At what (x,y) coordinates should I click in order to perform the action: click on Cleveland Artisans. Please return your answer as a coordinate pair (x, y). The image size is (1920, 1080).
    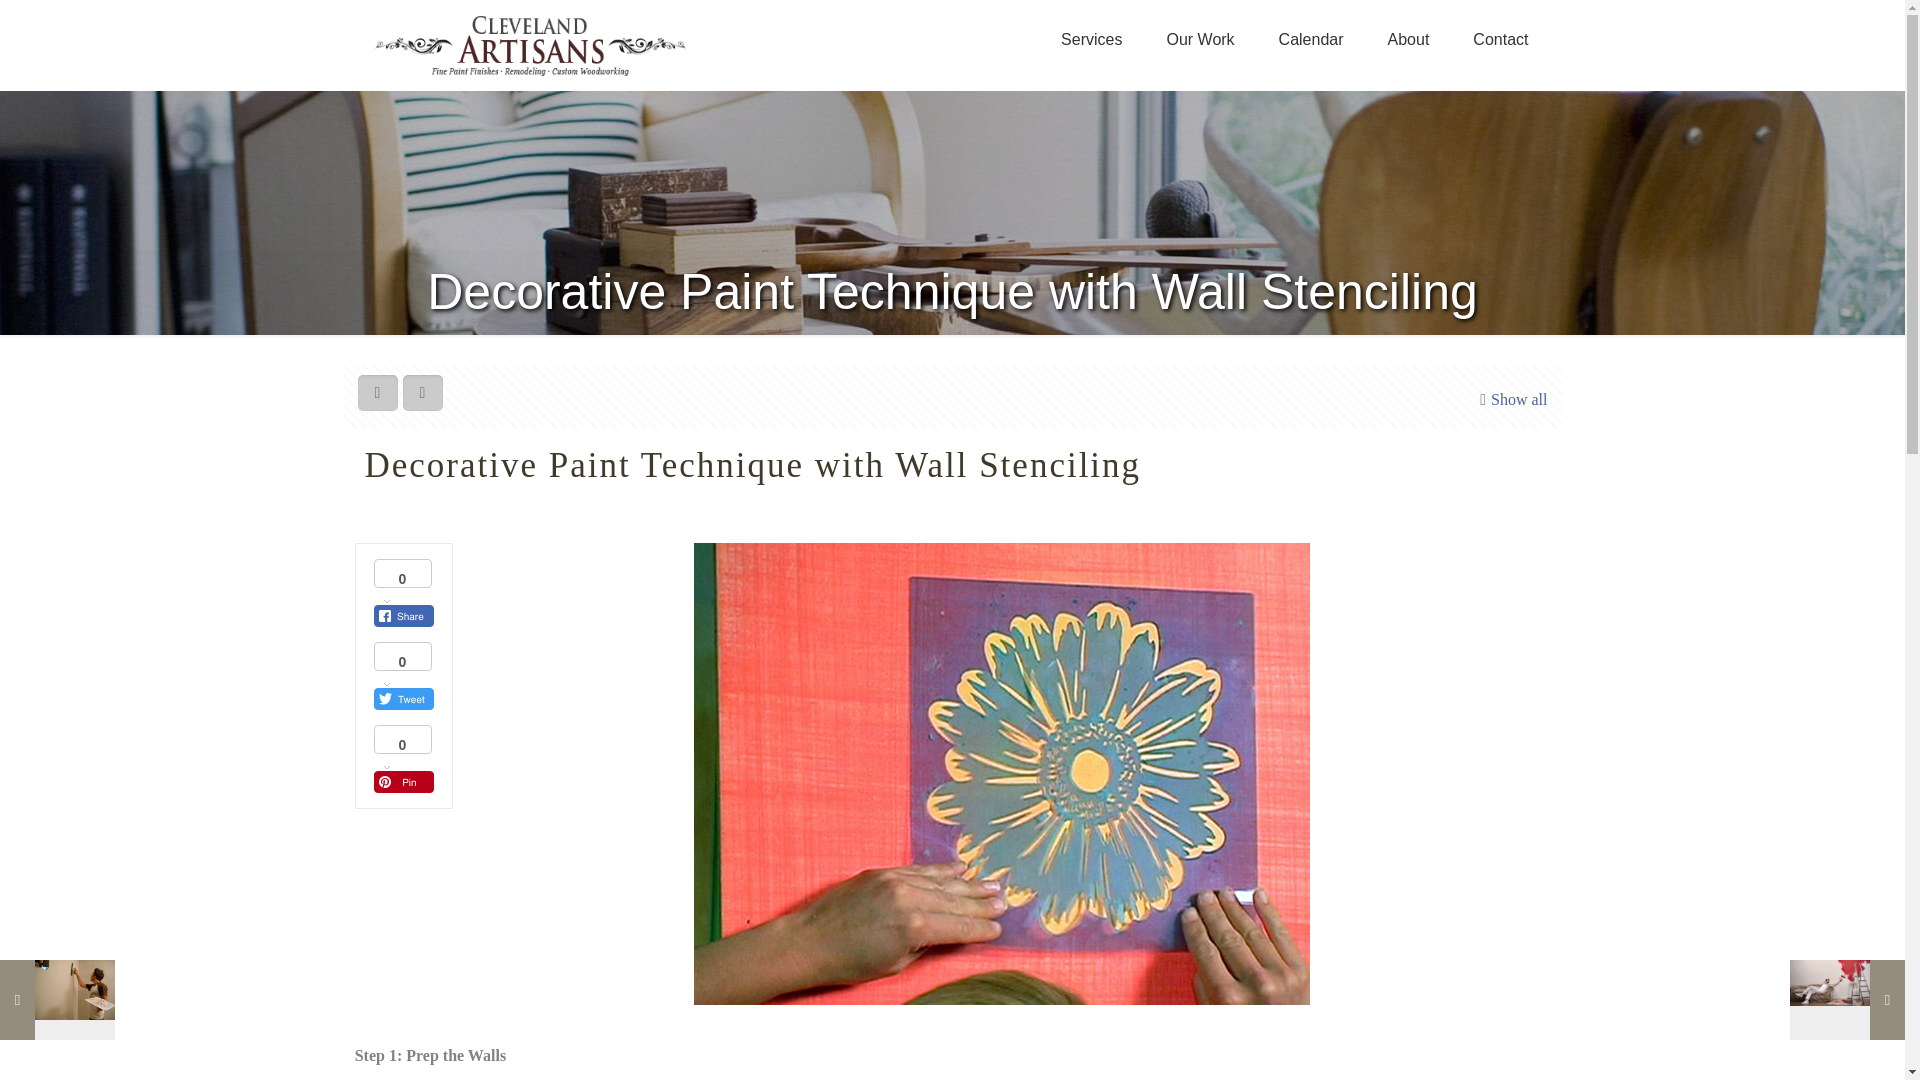
    Looking at the image, I should click on (530, 44).